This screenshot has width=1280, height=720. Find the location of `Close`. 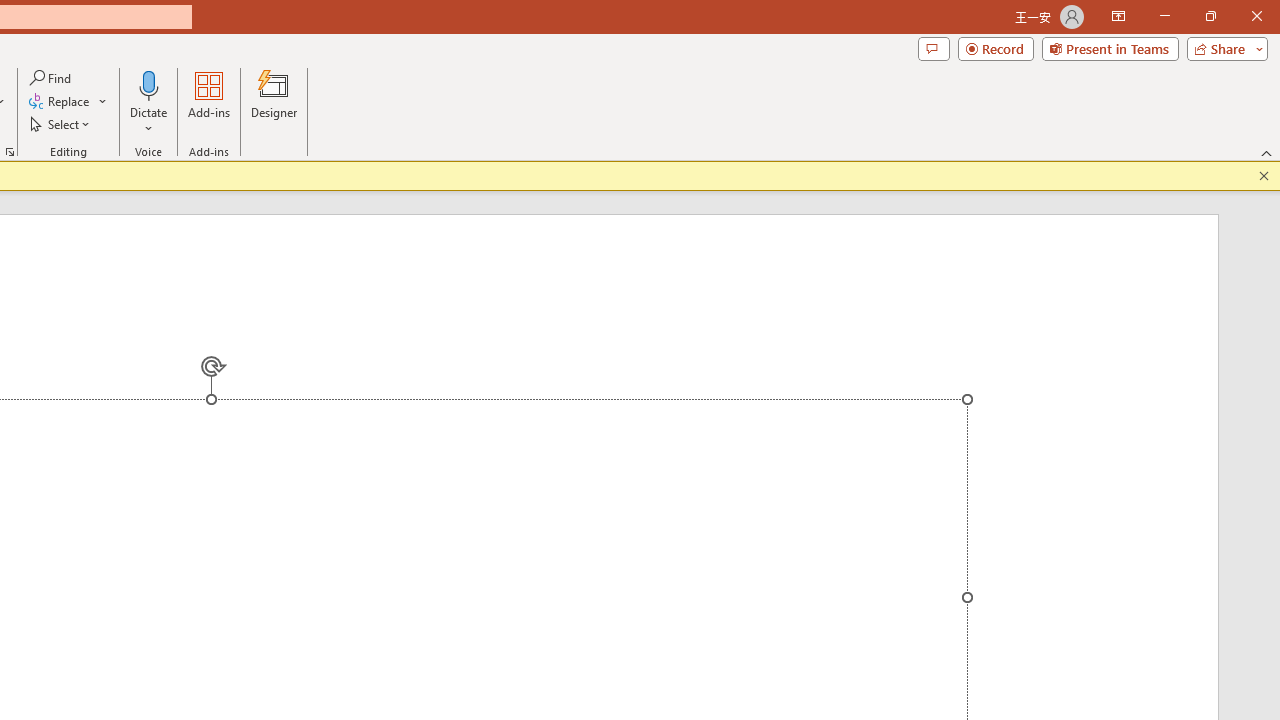

Close is located at coordinates (1256, 16).